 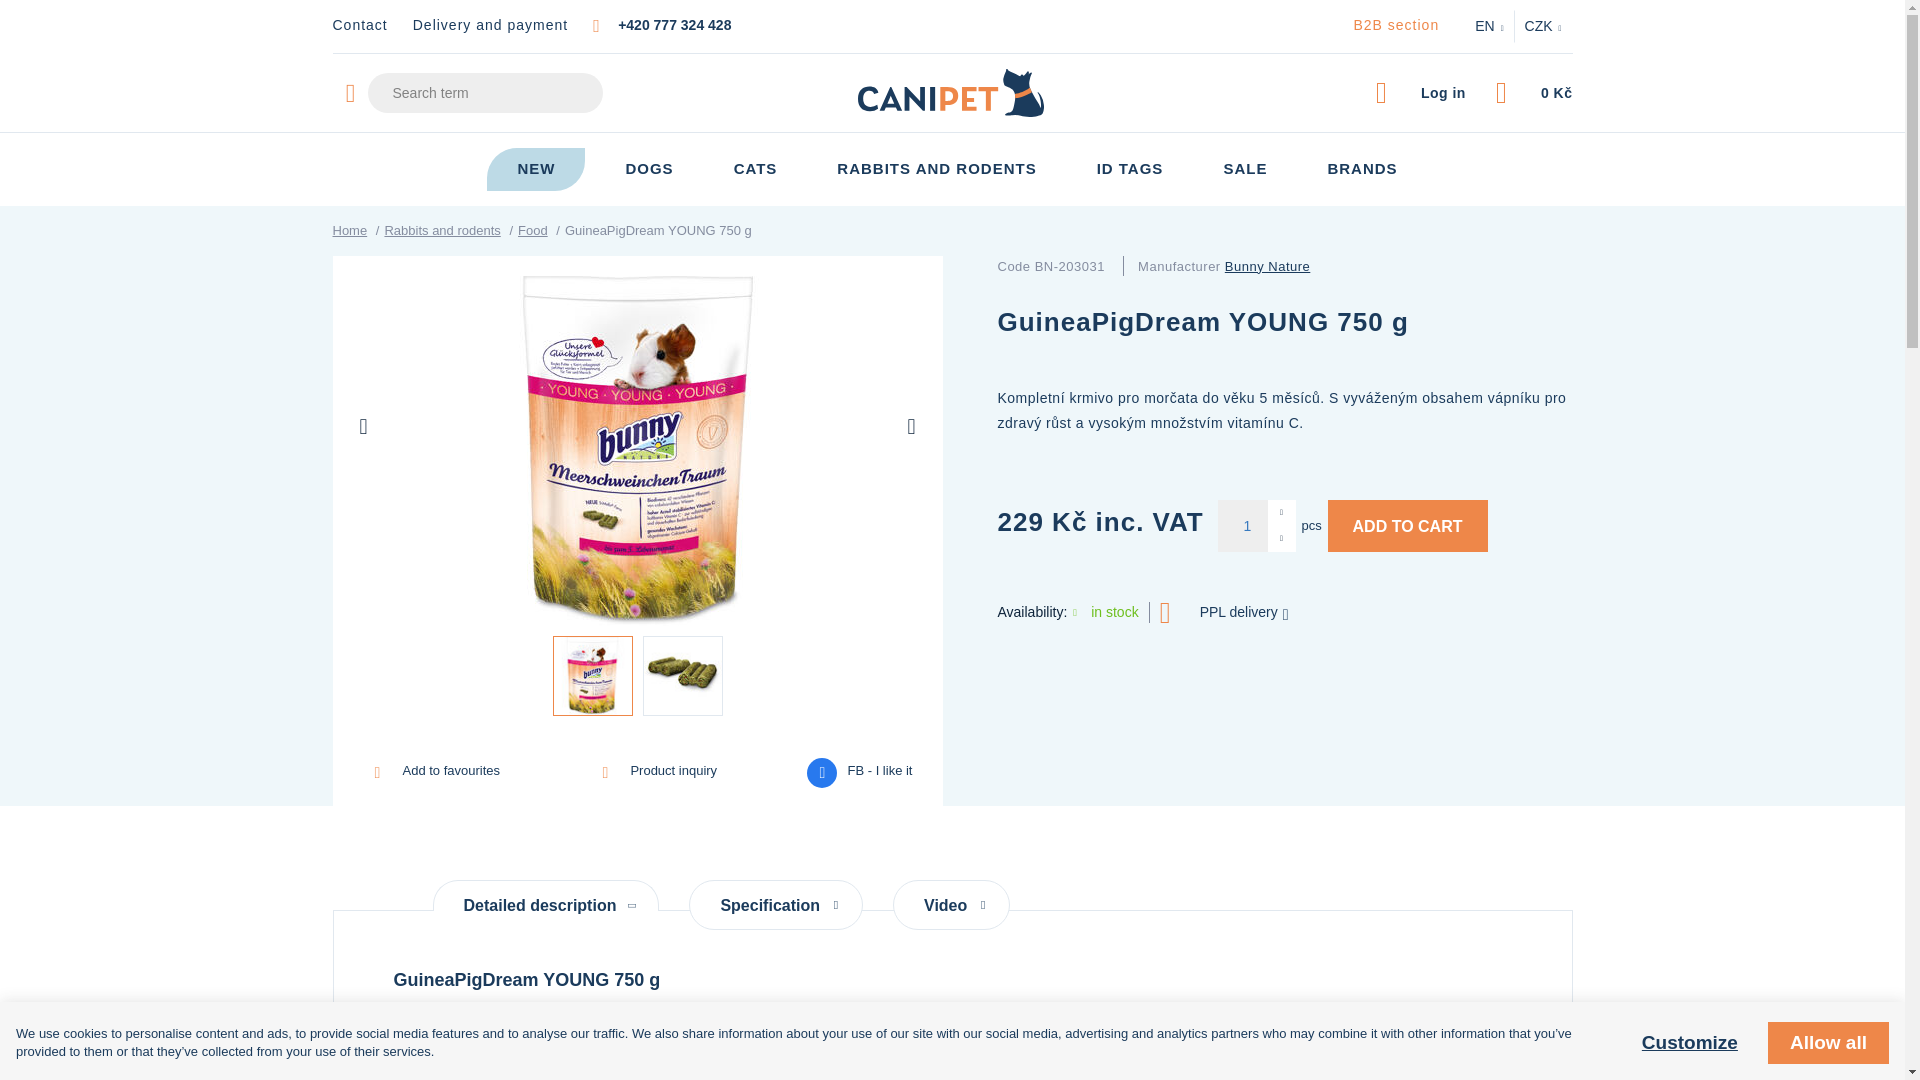 I want to click on B2B section, so click(x=1396, y=25).